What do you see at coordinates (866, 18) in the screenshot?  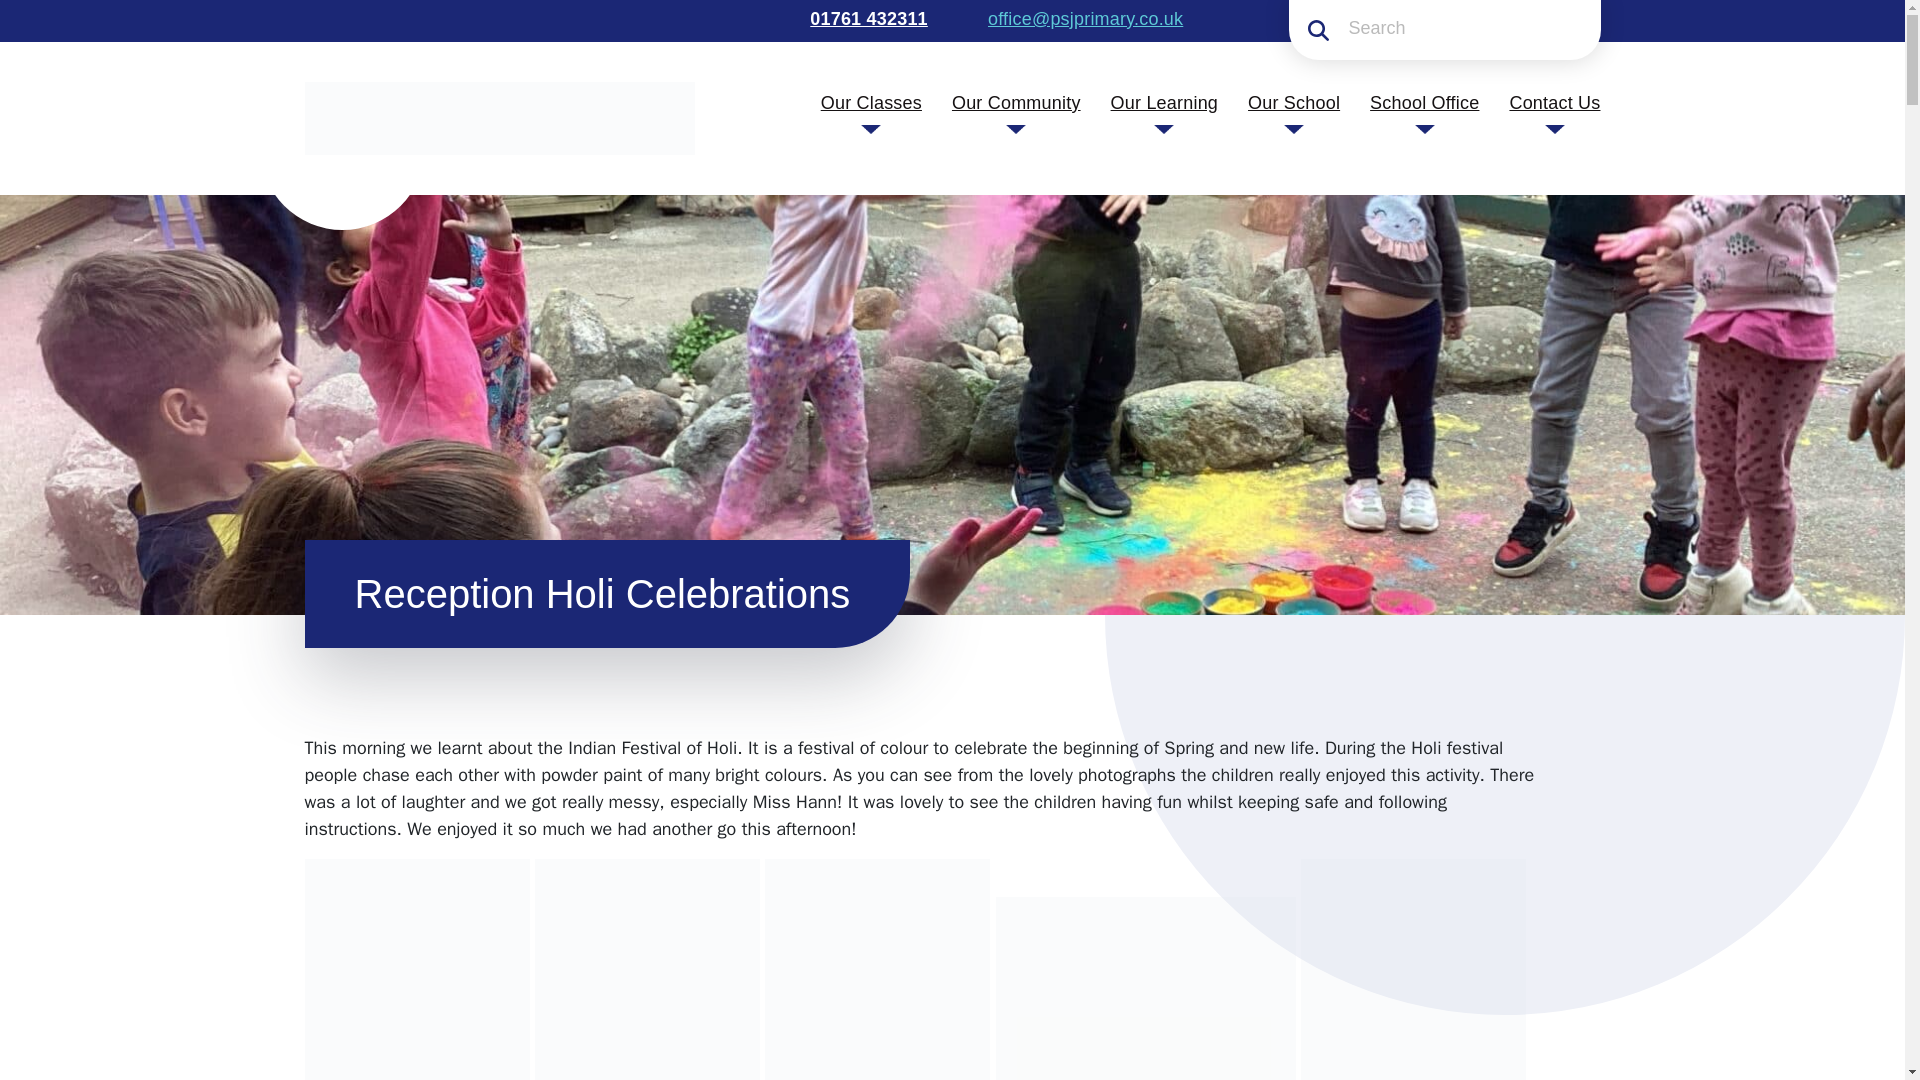 I see `01761 432311` at bounding box center [866, 18].